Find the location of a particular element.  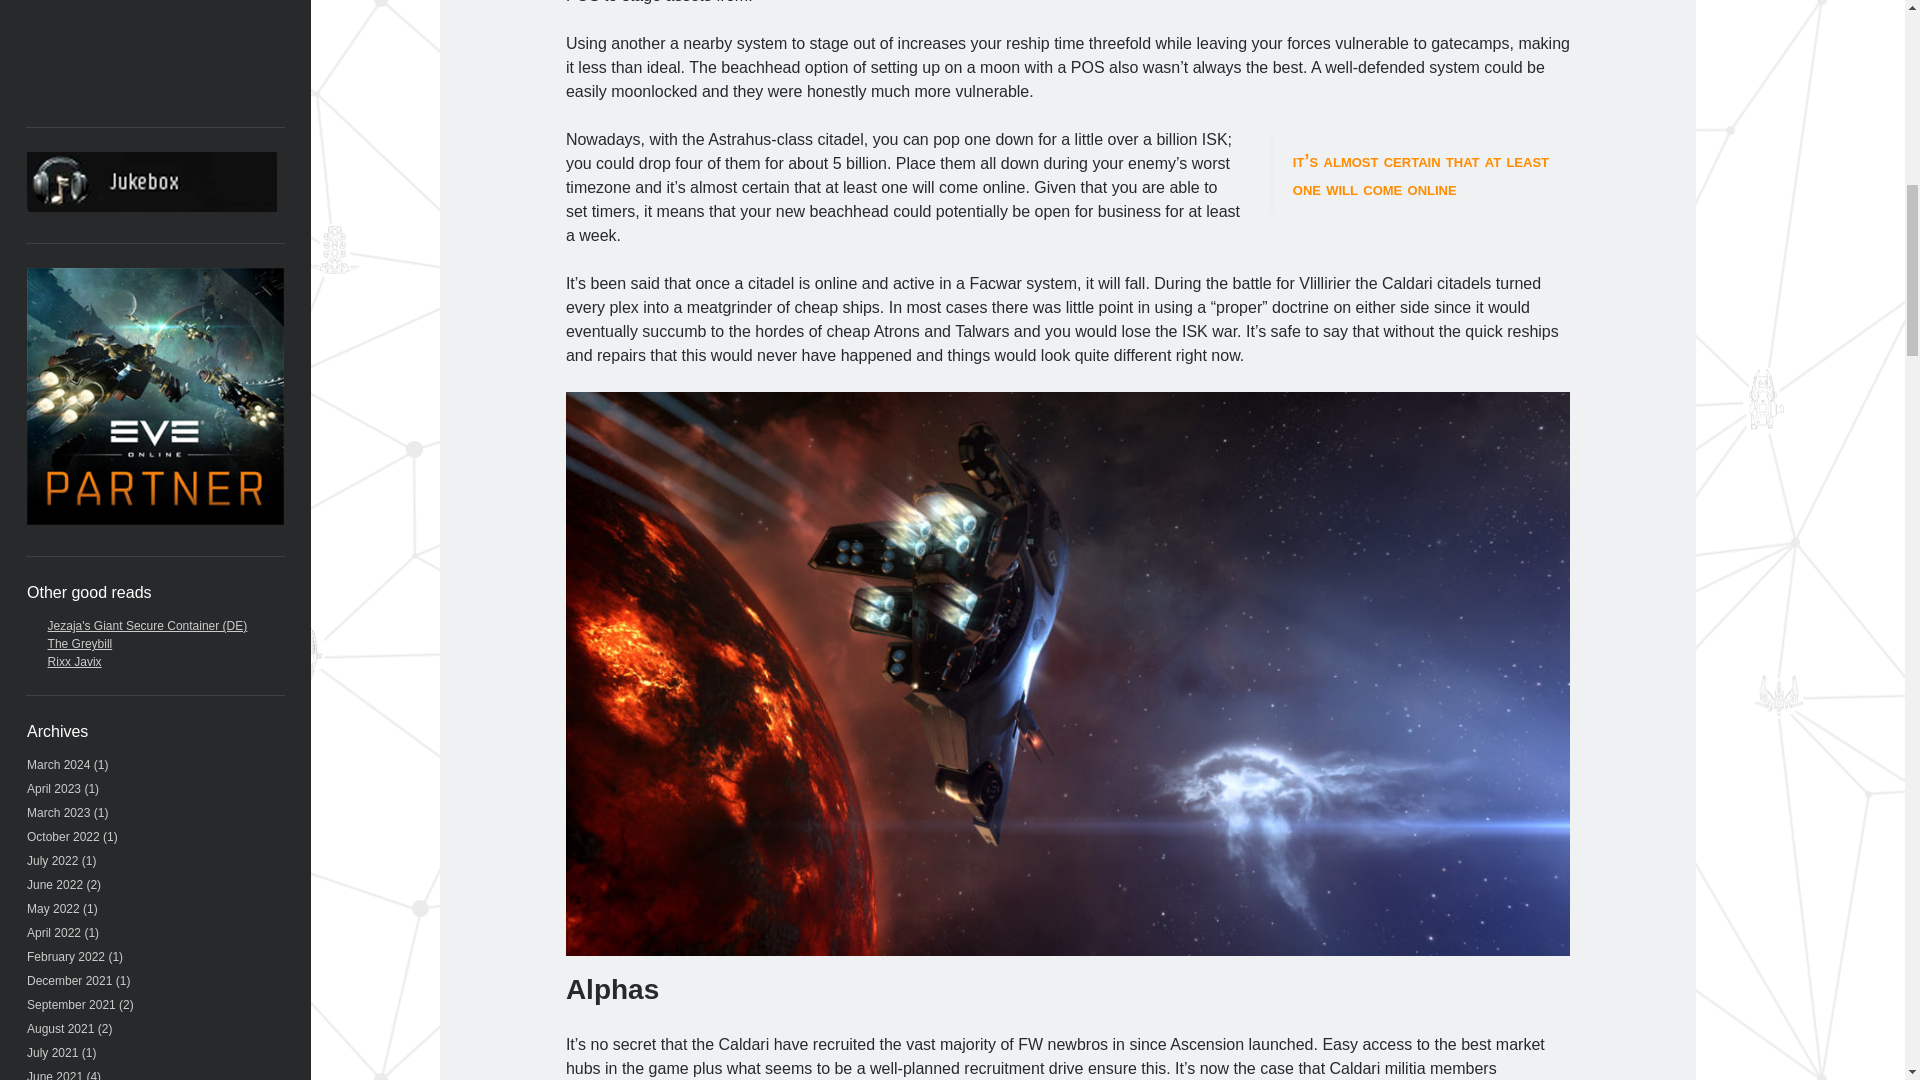

February 2022 is located at coordinates (66, 957).